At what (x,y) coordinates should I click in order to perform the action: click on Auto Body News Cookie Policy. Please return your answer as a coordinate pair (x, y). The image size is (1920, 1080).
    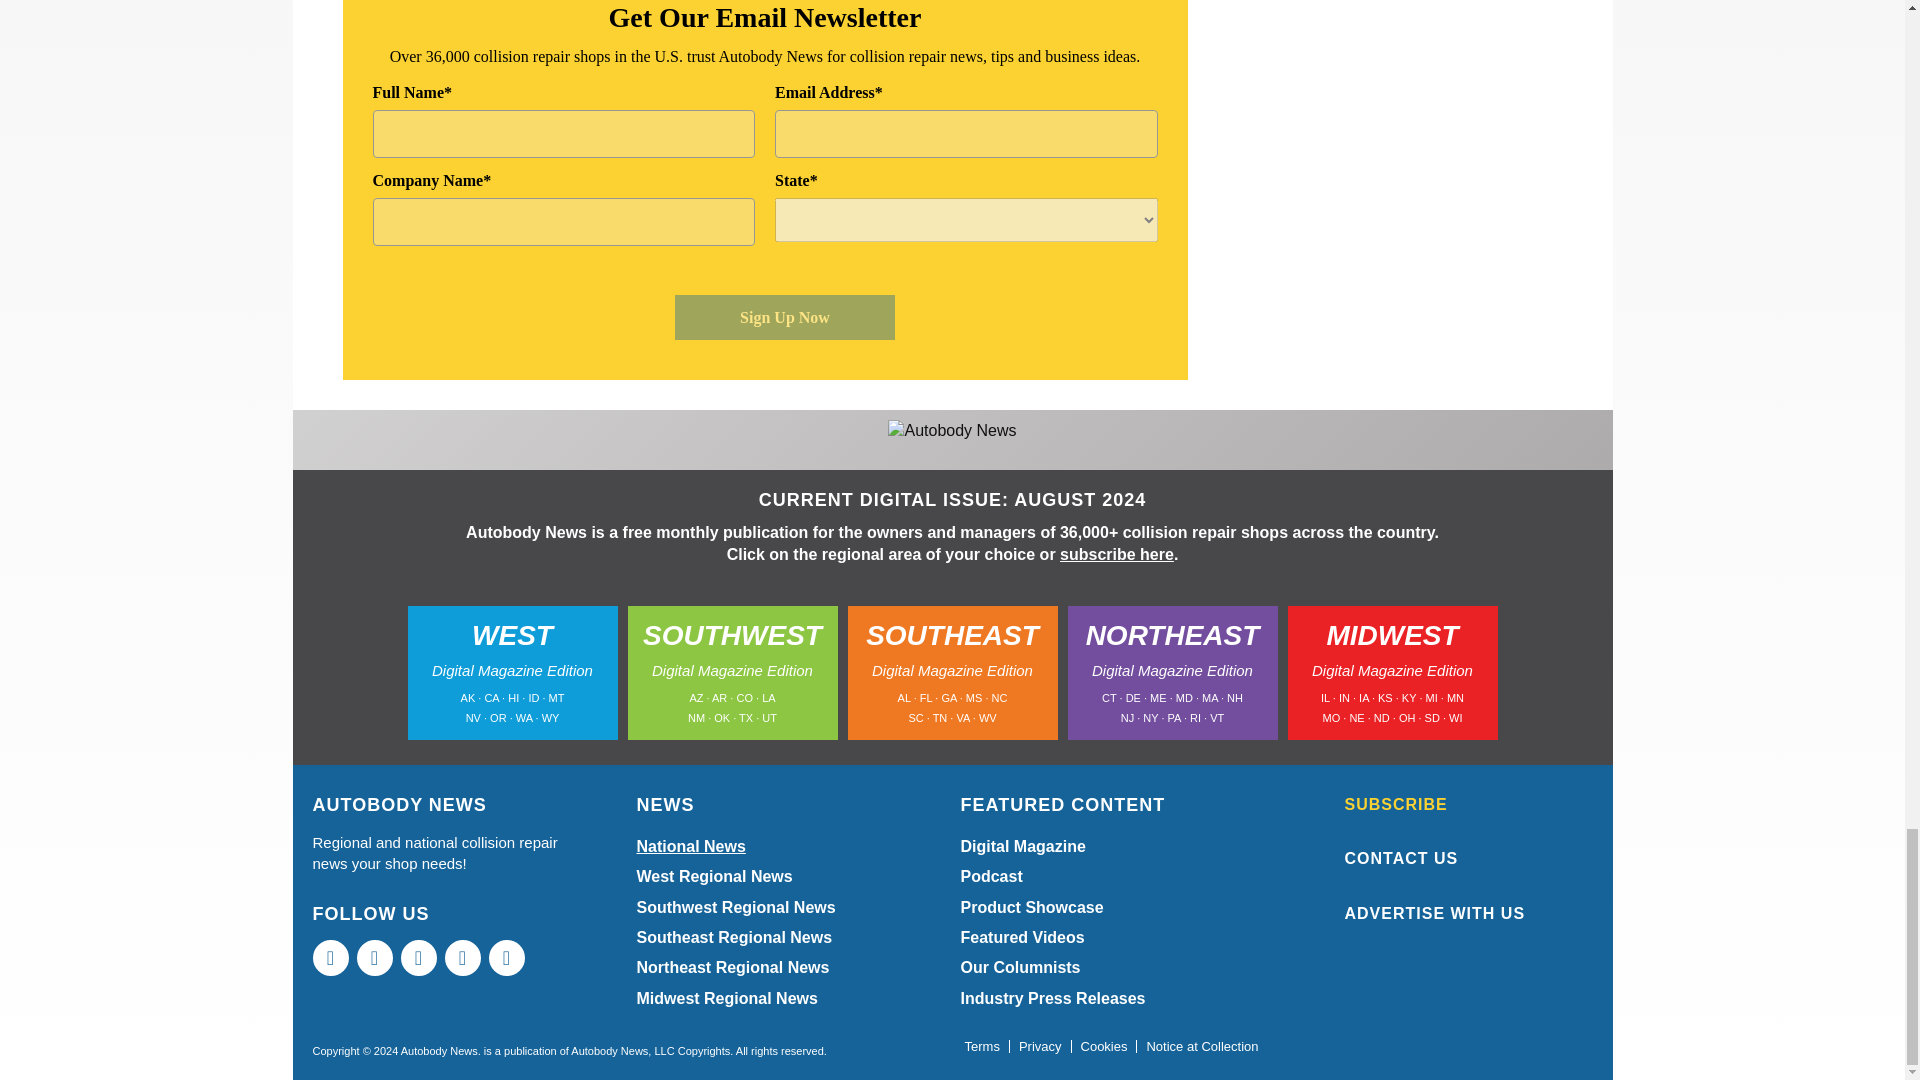
    Looking at the image, I should click on (1104, 1047).